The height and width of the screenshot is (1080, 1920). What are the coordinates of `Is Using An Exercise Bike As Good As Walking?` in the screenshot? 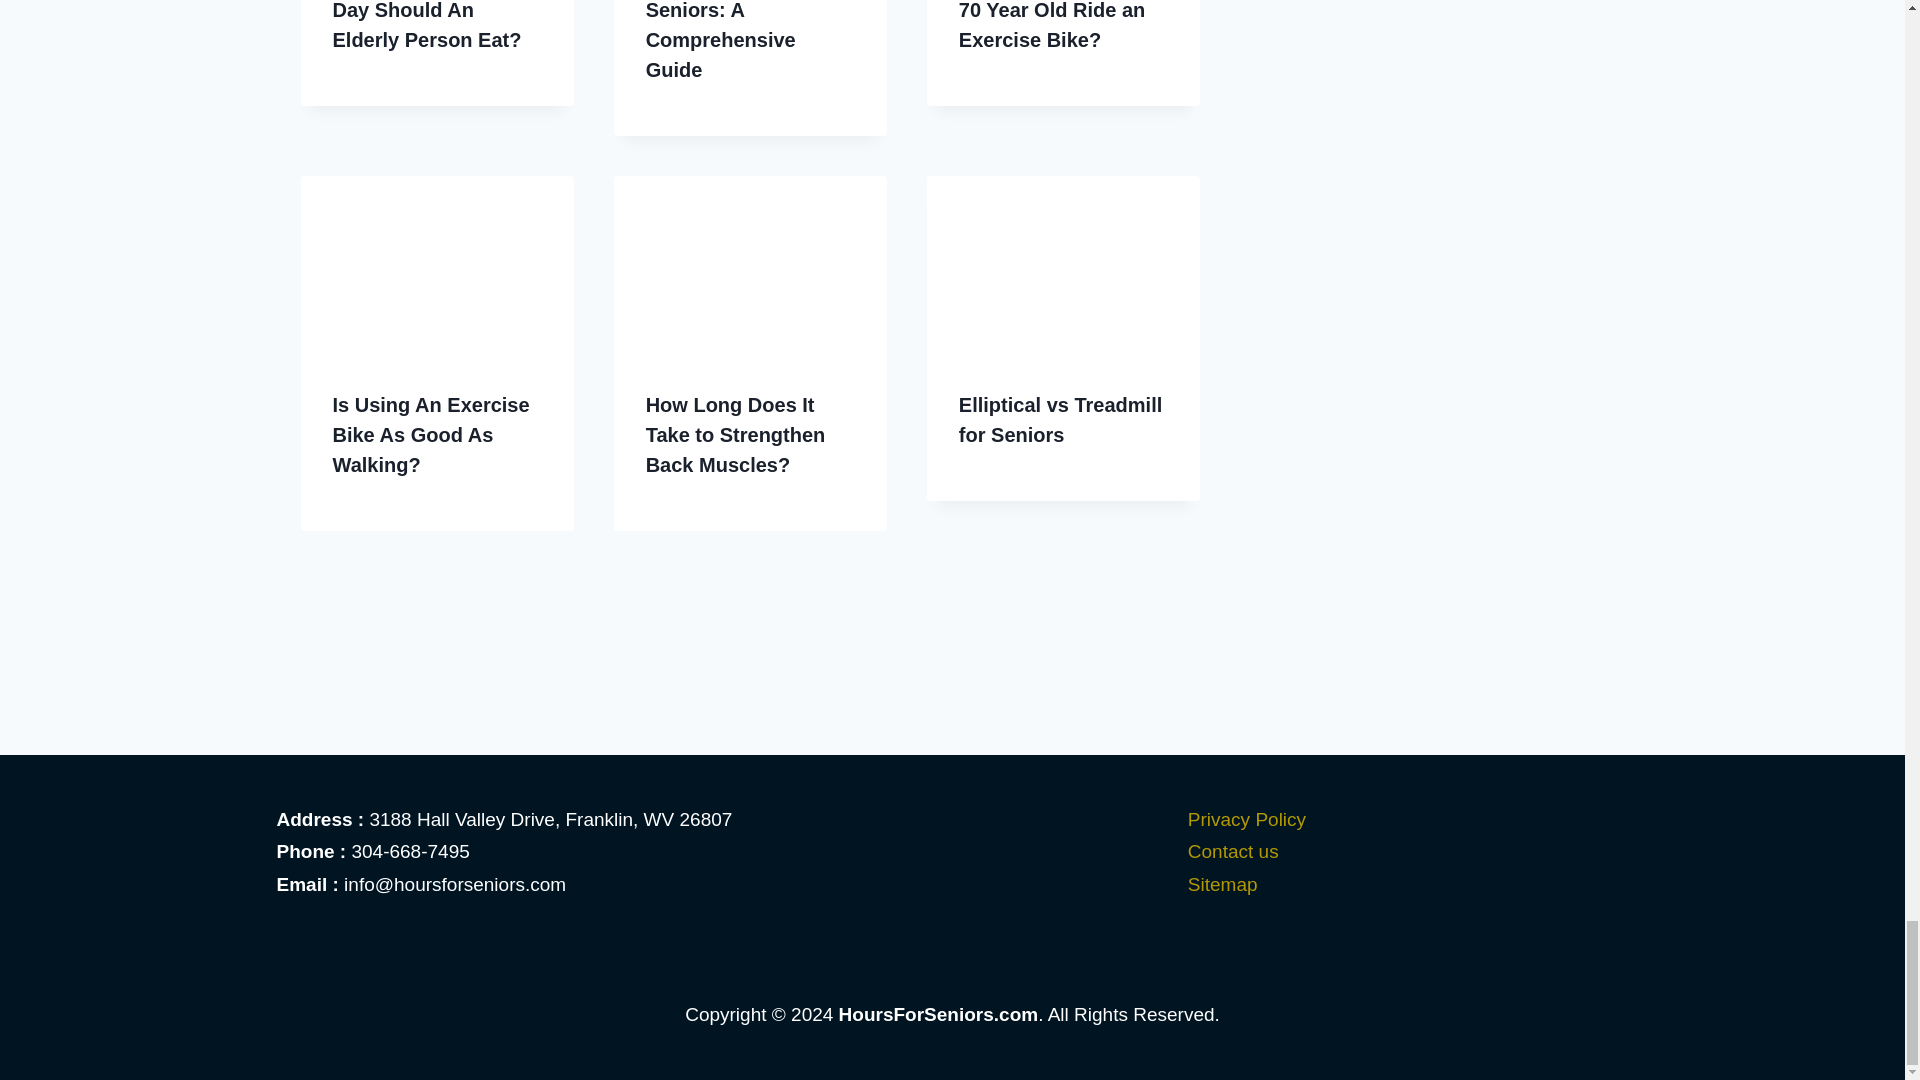 It's located at (430, 435).